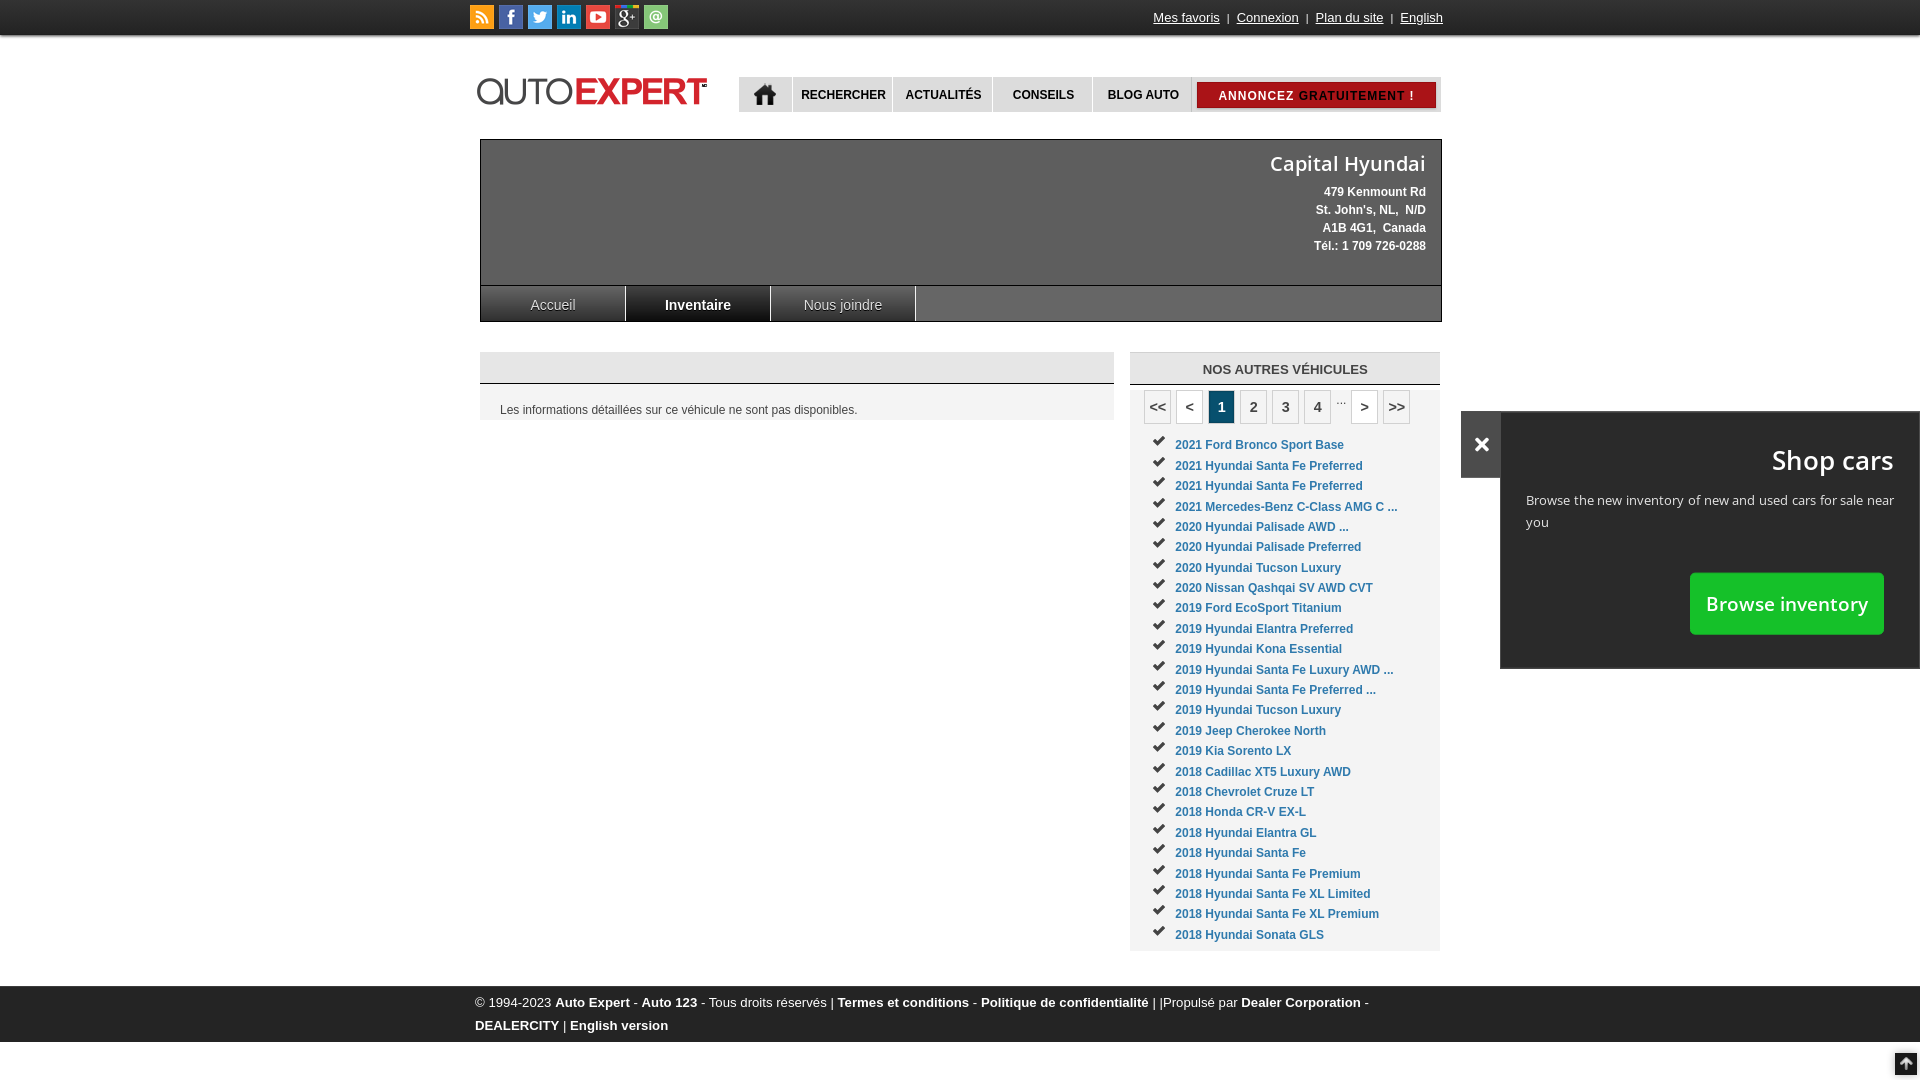 The height and width of the screenshot is (1080, 1920). Describe the element at coordinates (766, 94) in the screenshot. I see `ACCUEIL` at that location.